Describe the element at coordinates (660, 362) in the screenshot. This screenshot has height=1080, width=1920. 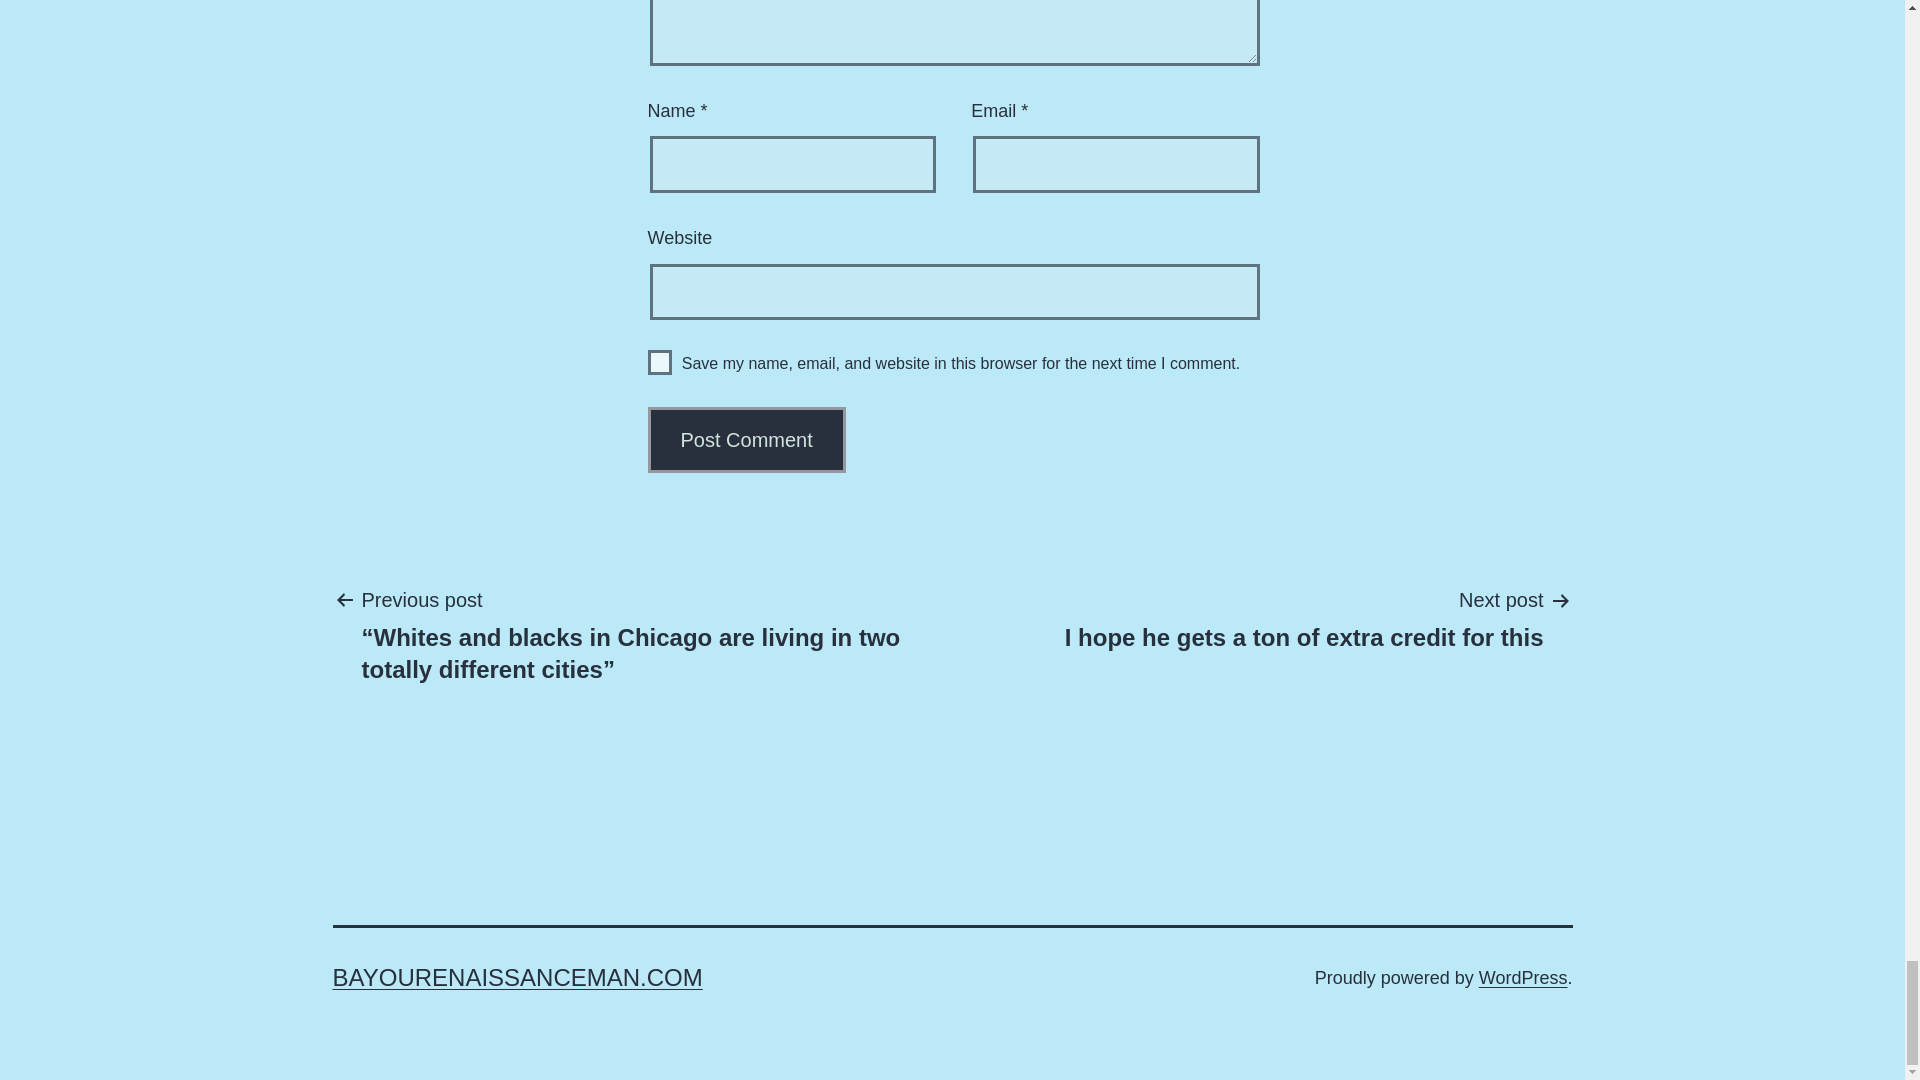
I see `yes` at that location.